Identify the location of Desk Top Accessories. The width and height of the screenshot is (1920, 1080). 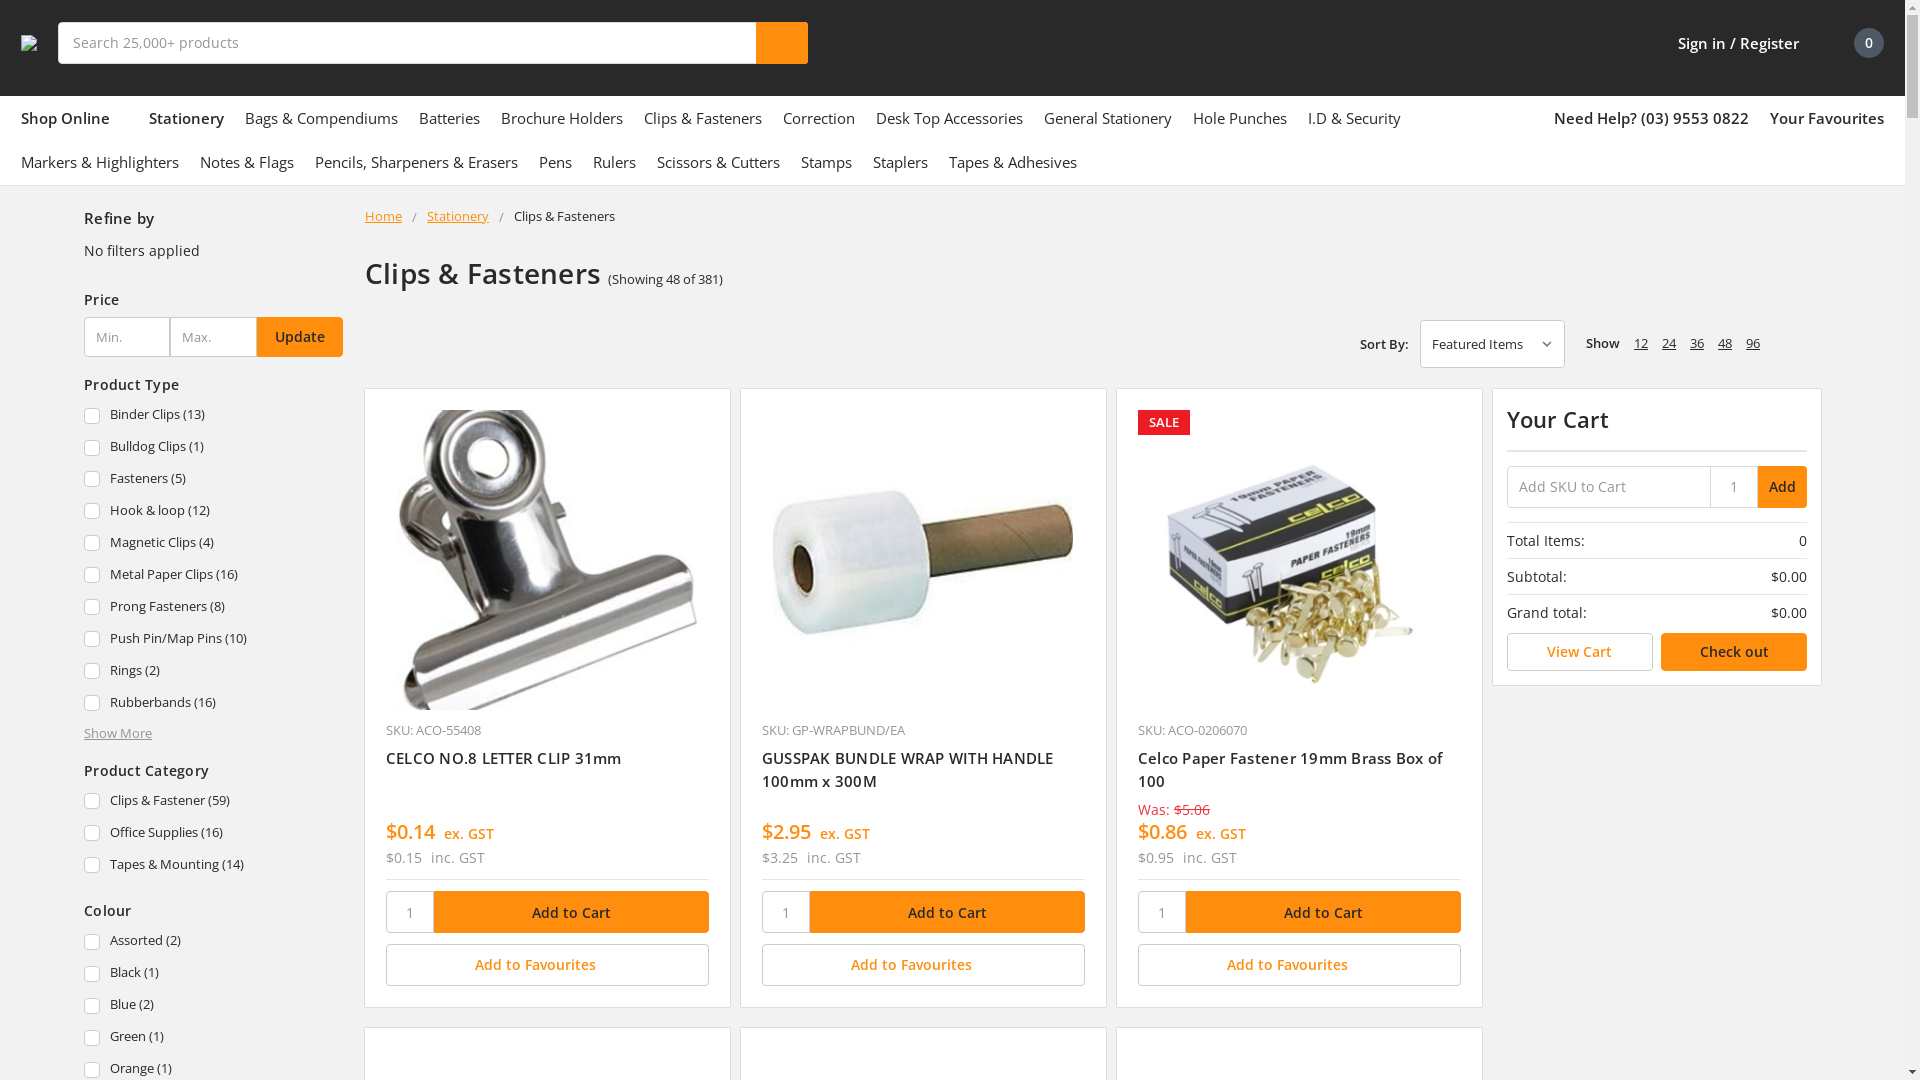
(950, 118).